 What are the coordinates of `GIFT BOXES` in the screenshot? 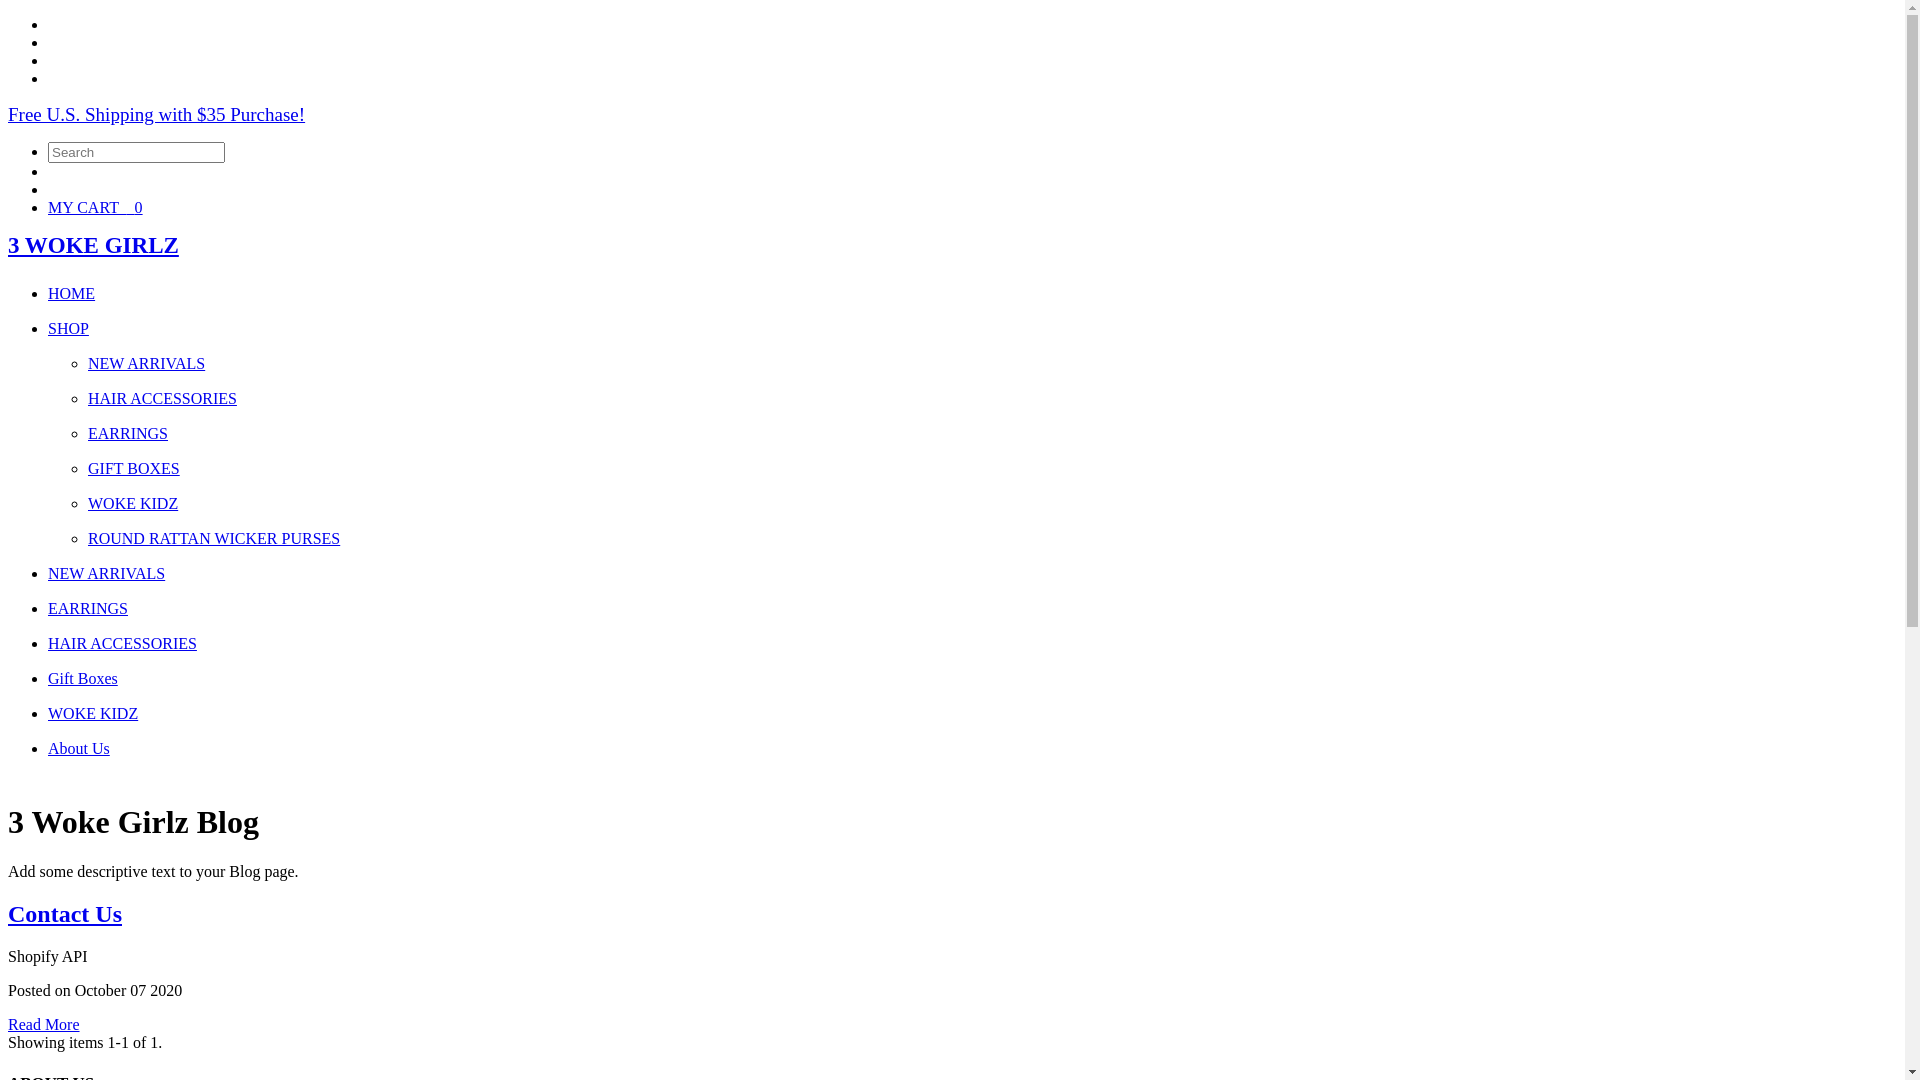 It's located at (134, 468).